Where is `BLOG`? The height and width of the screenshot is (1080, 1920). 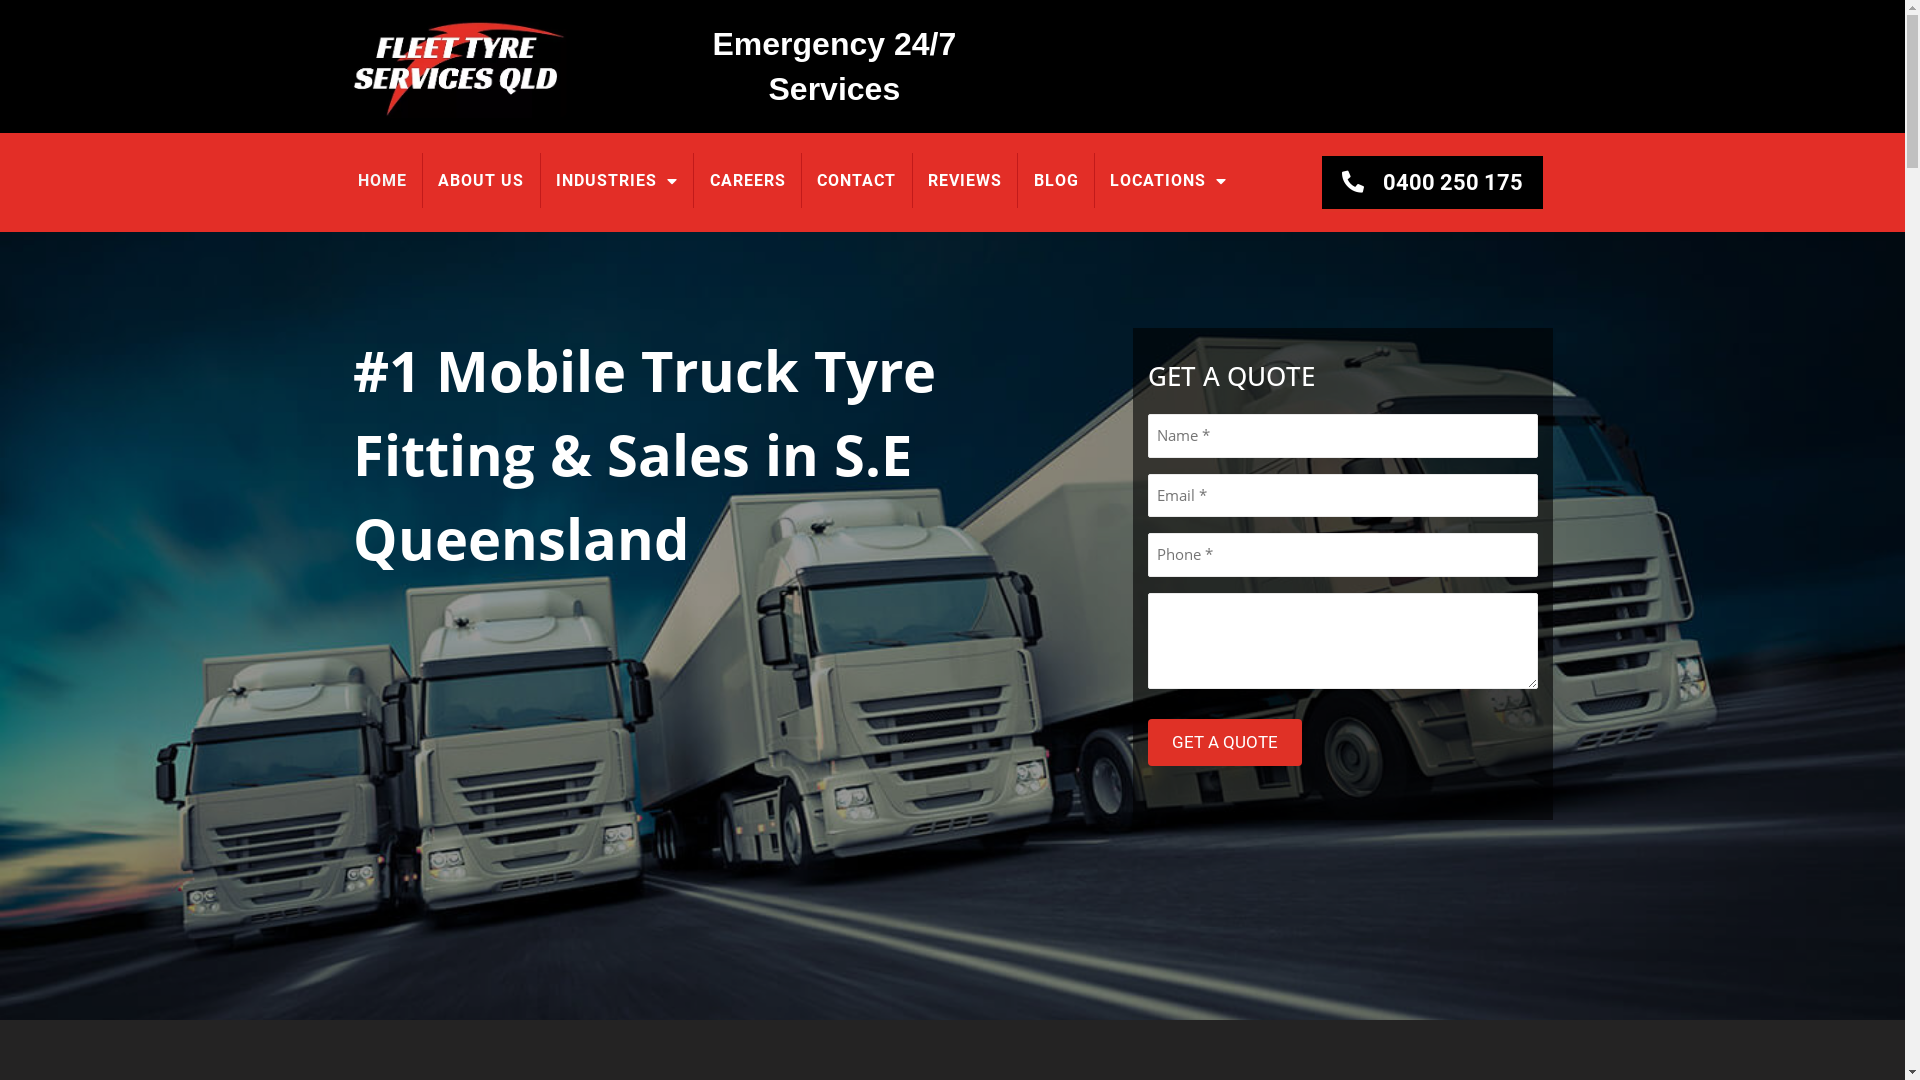 BLOG is located at coordinates (1056, 180).